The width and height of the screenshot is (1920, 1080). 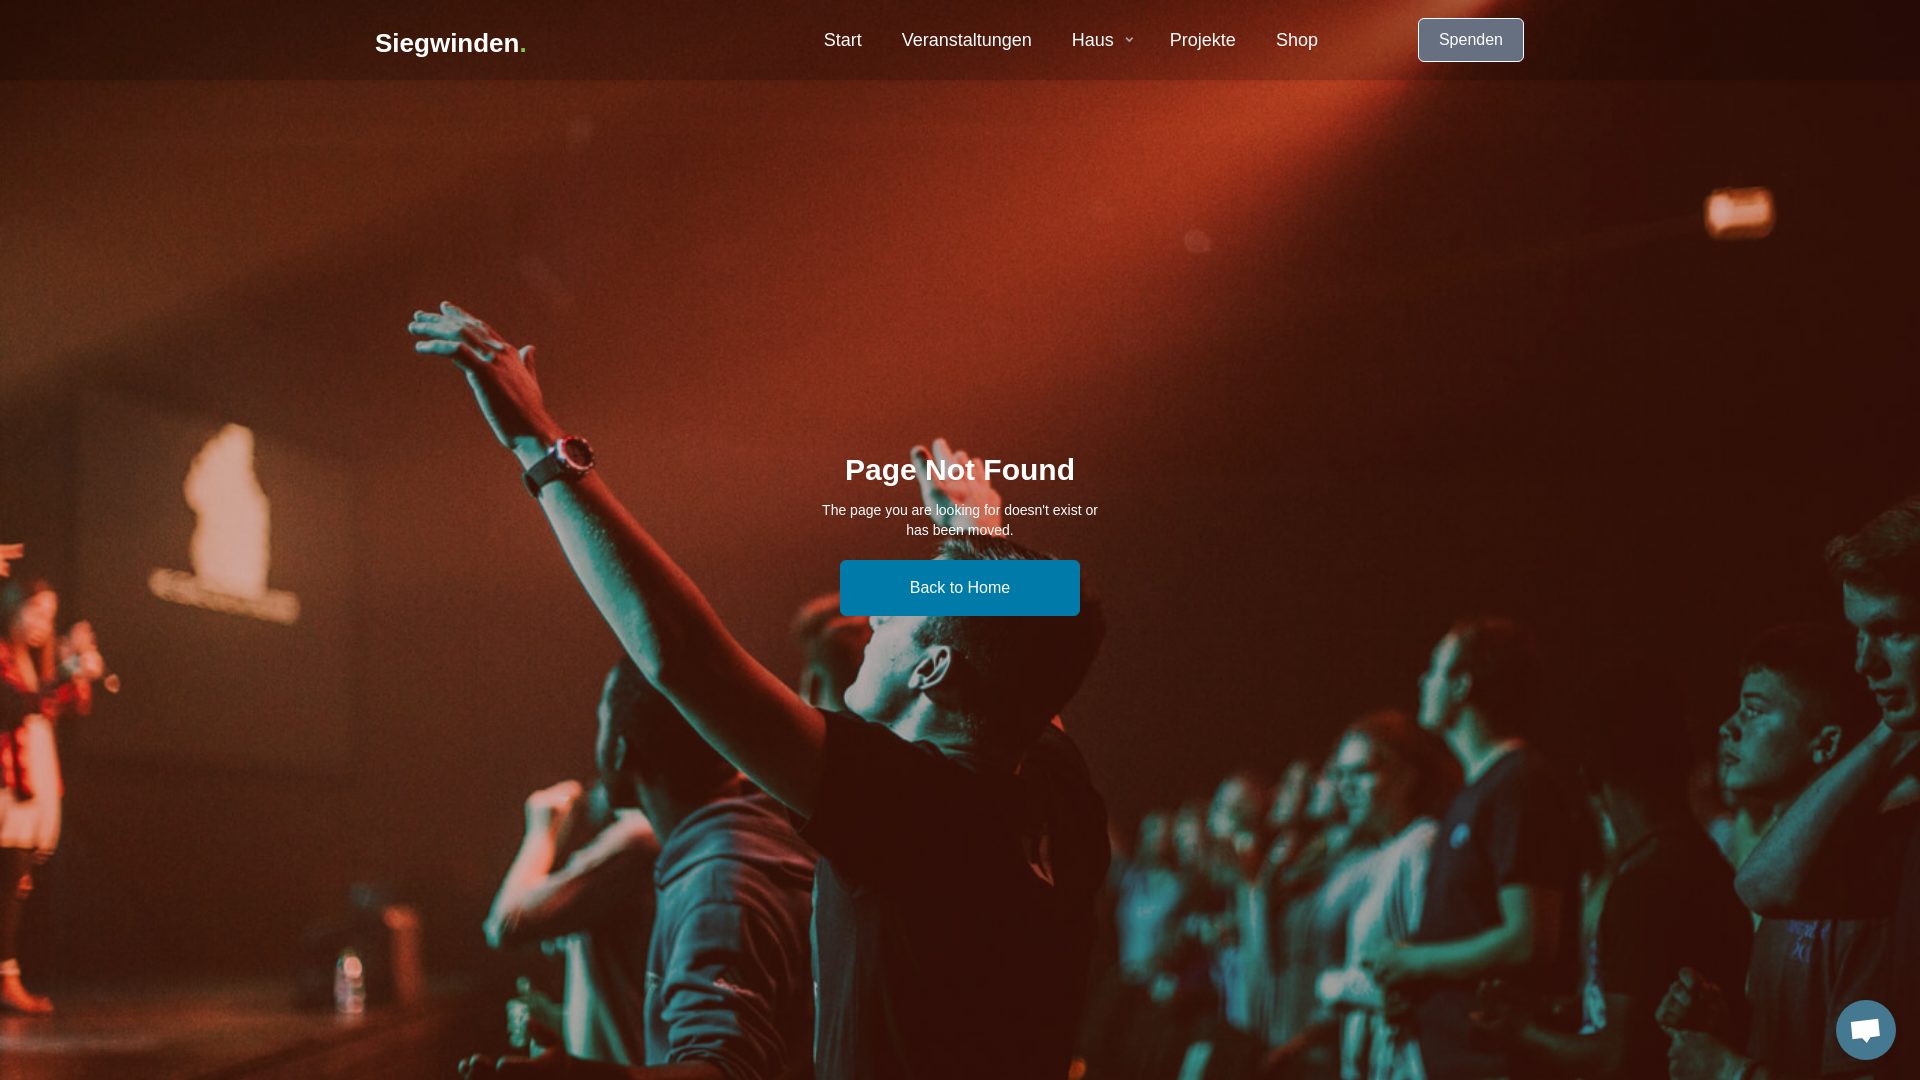 What do you see at coordinates (451, 40) in the screenshot?
I see `Siegwinden.` at bounding box center [451, 40].